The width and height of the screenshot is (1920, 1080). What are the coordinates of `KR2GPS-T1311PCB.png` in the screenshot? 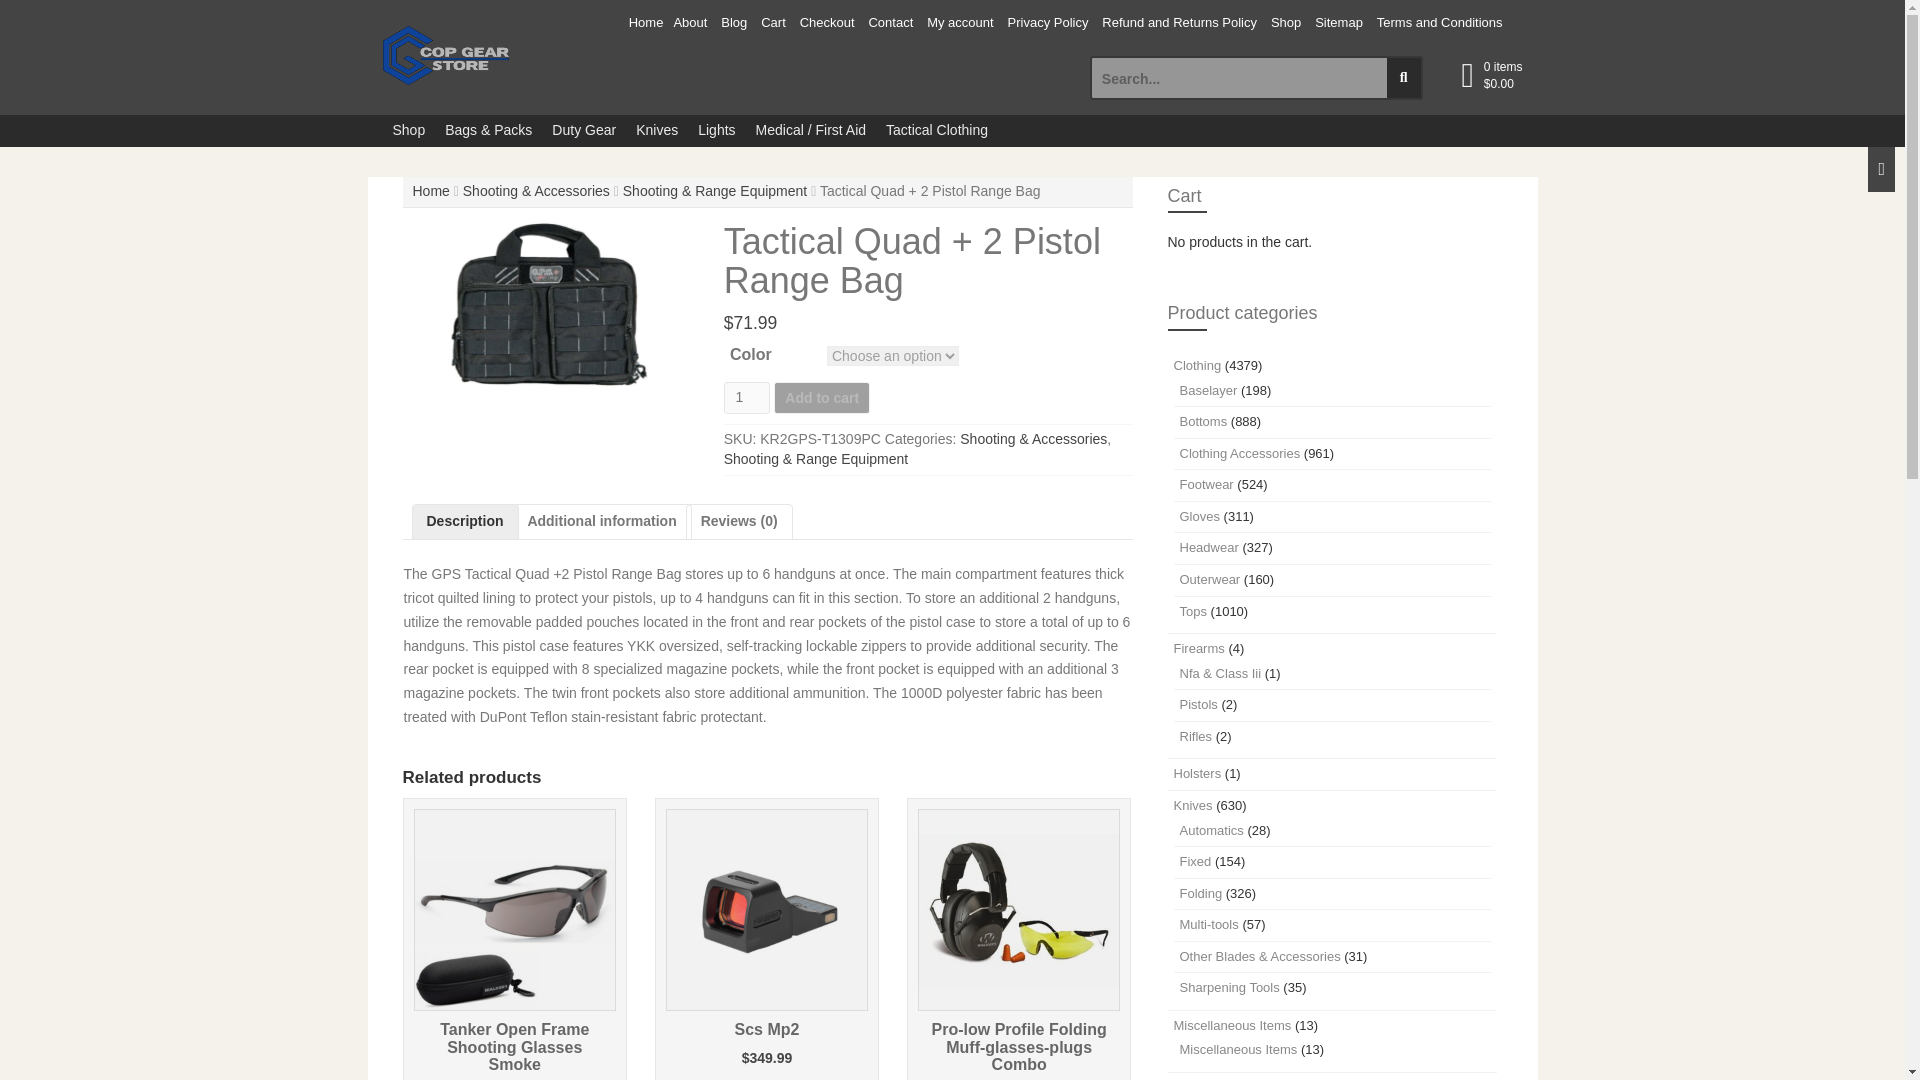 It's located at (547, 304).